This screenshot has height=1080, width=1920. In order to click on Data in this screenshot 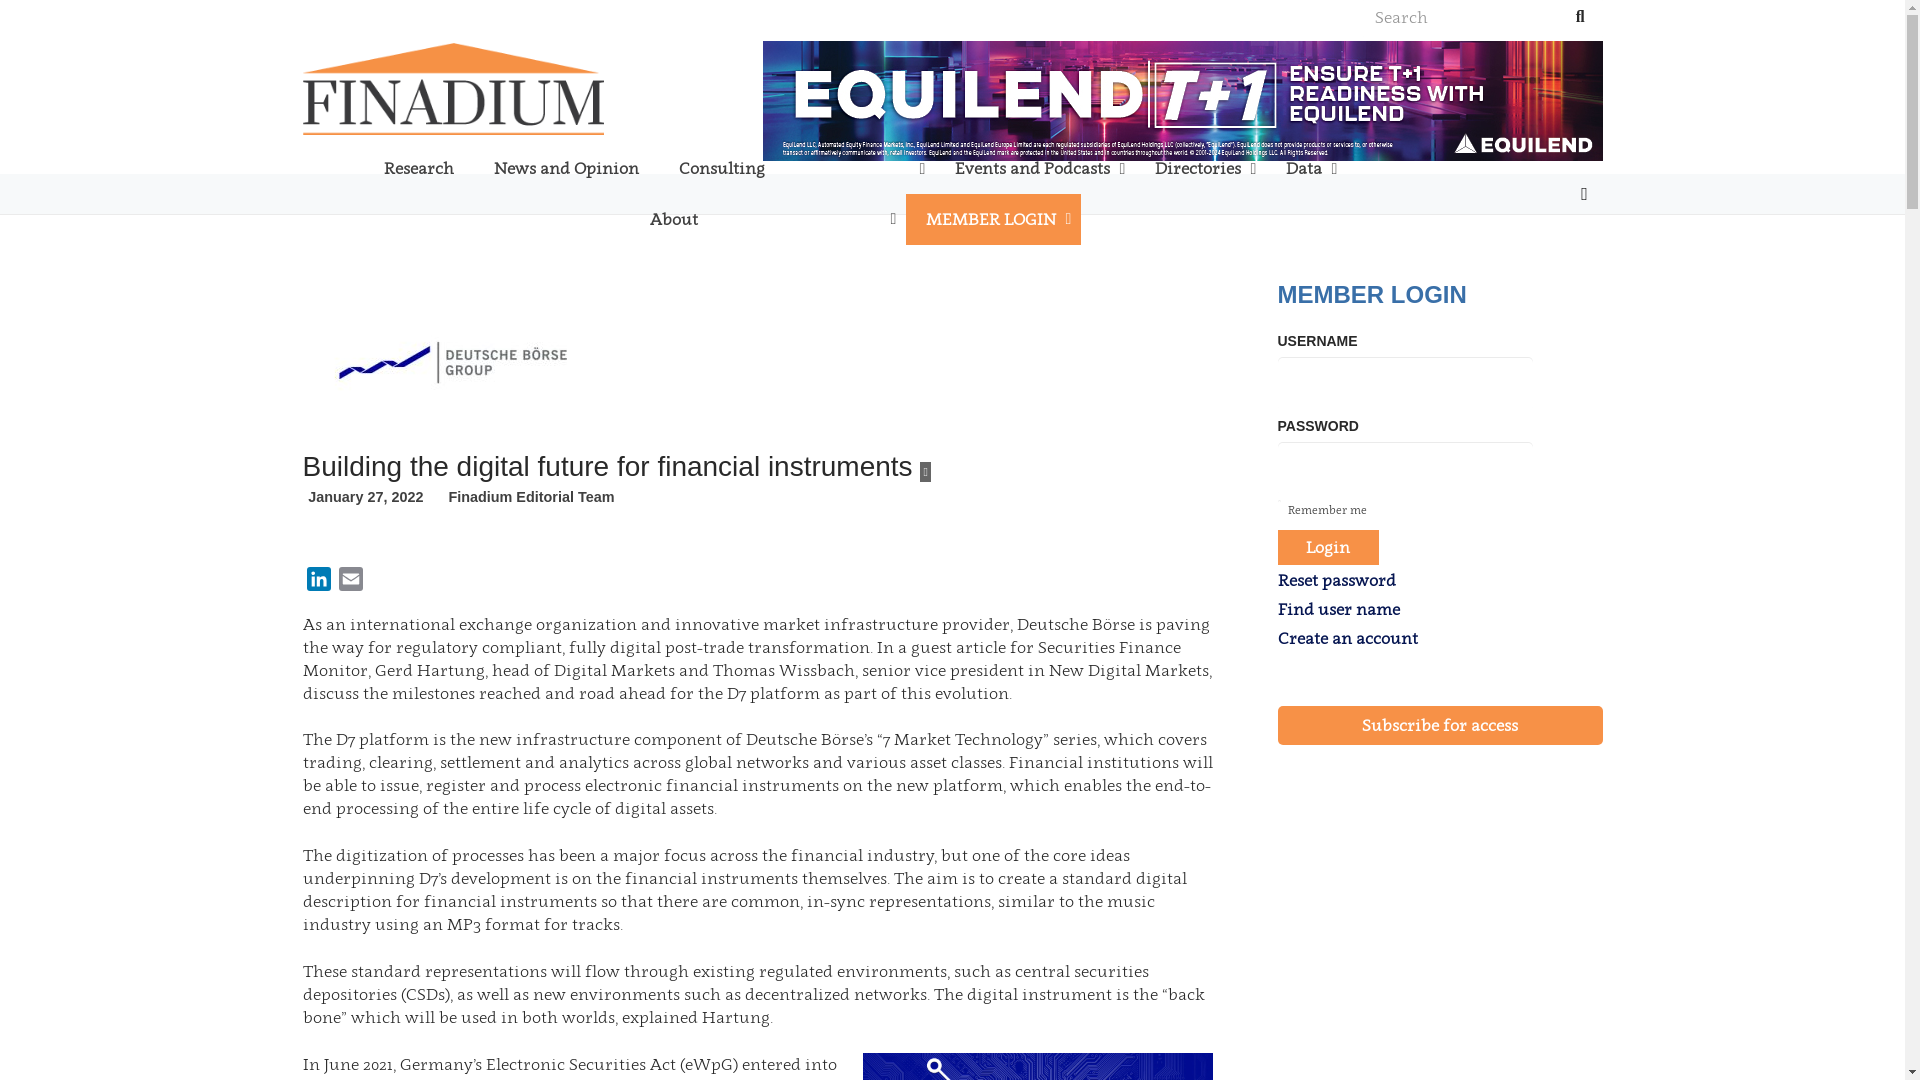, I will do `click(1306, 168)`.